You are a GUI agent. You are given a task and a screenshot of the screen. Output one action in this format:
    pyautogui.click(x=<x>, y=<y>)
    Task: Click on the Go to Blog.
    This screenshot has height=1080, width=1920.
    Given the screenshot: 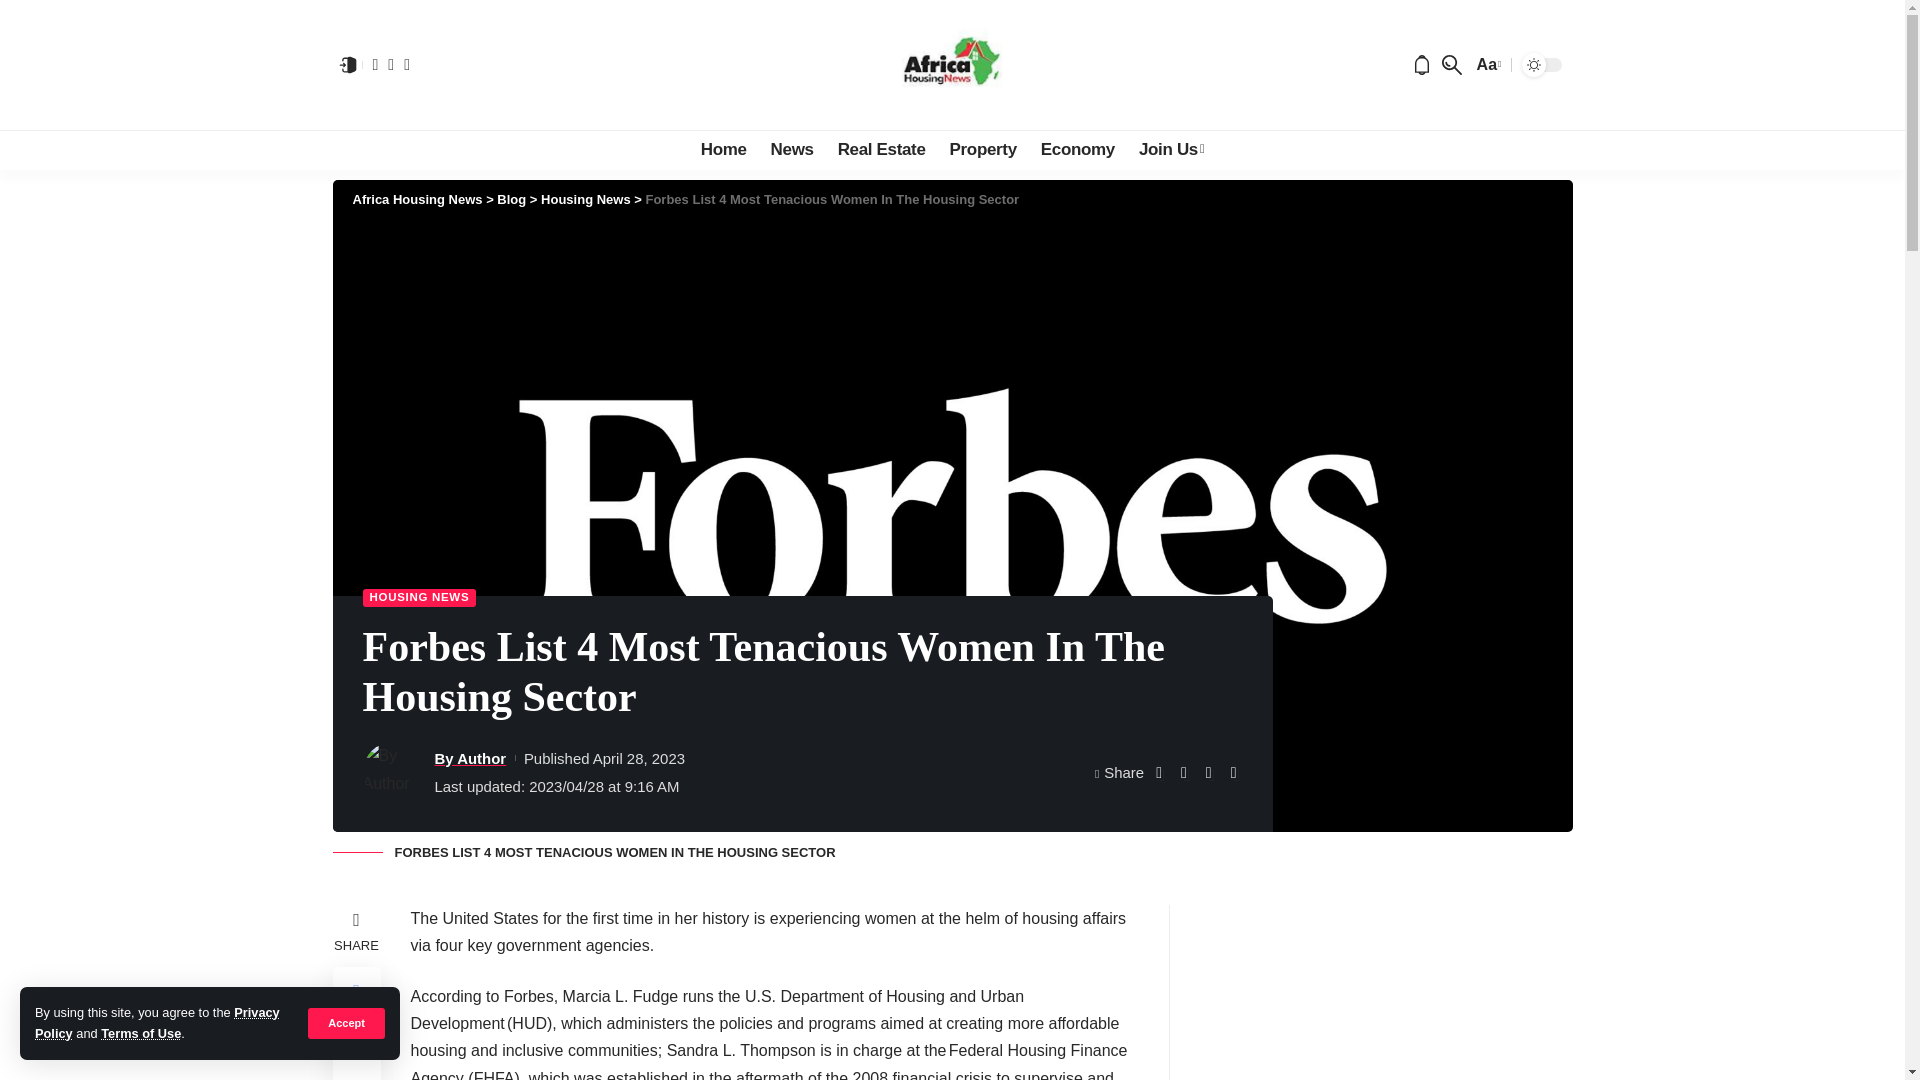 What is the action you would take?
    pyautogui.click(x=512, y=200)
    